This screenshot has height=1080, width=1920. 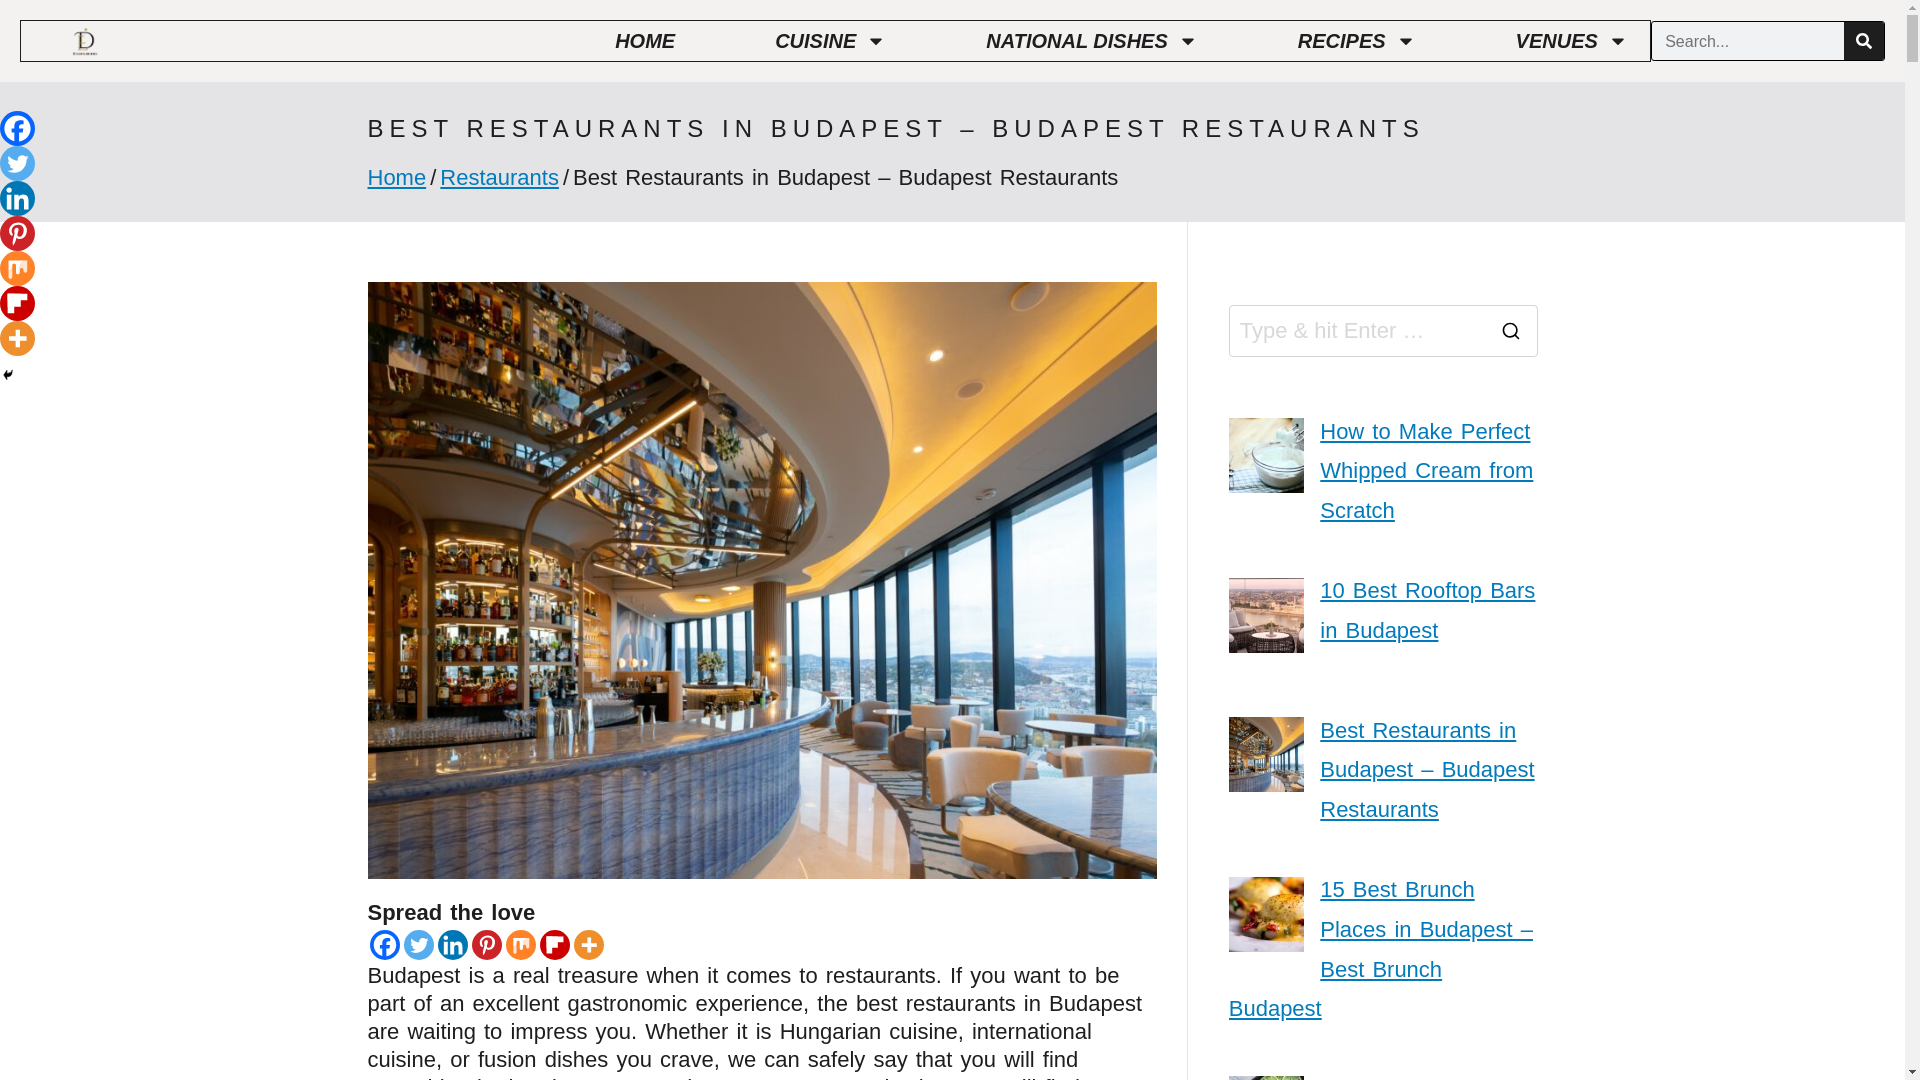 What do you see at coordinates (644, 40) in the screenshot?
I see `HOME` at bounding box center [644, 40].